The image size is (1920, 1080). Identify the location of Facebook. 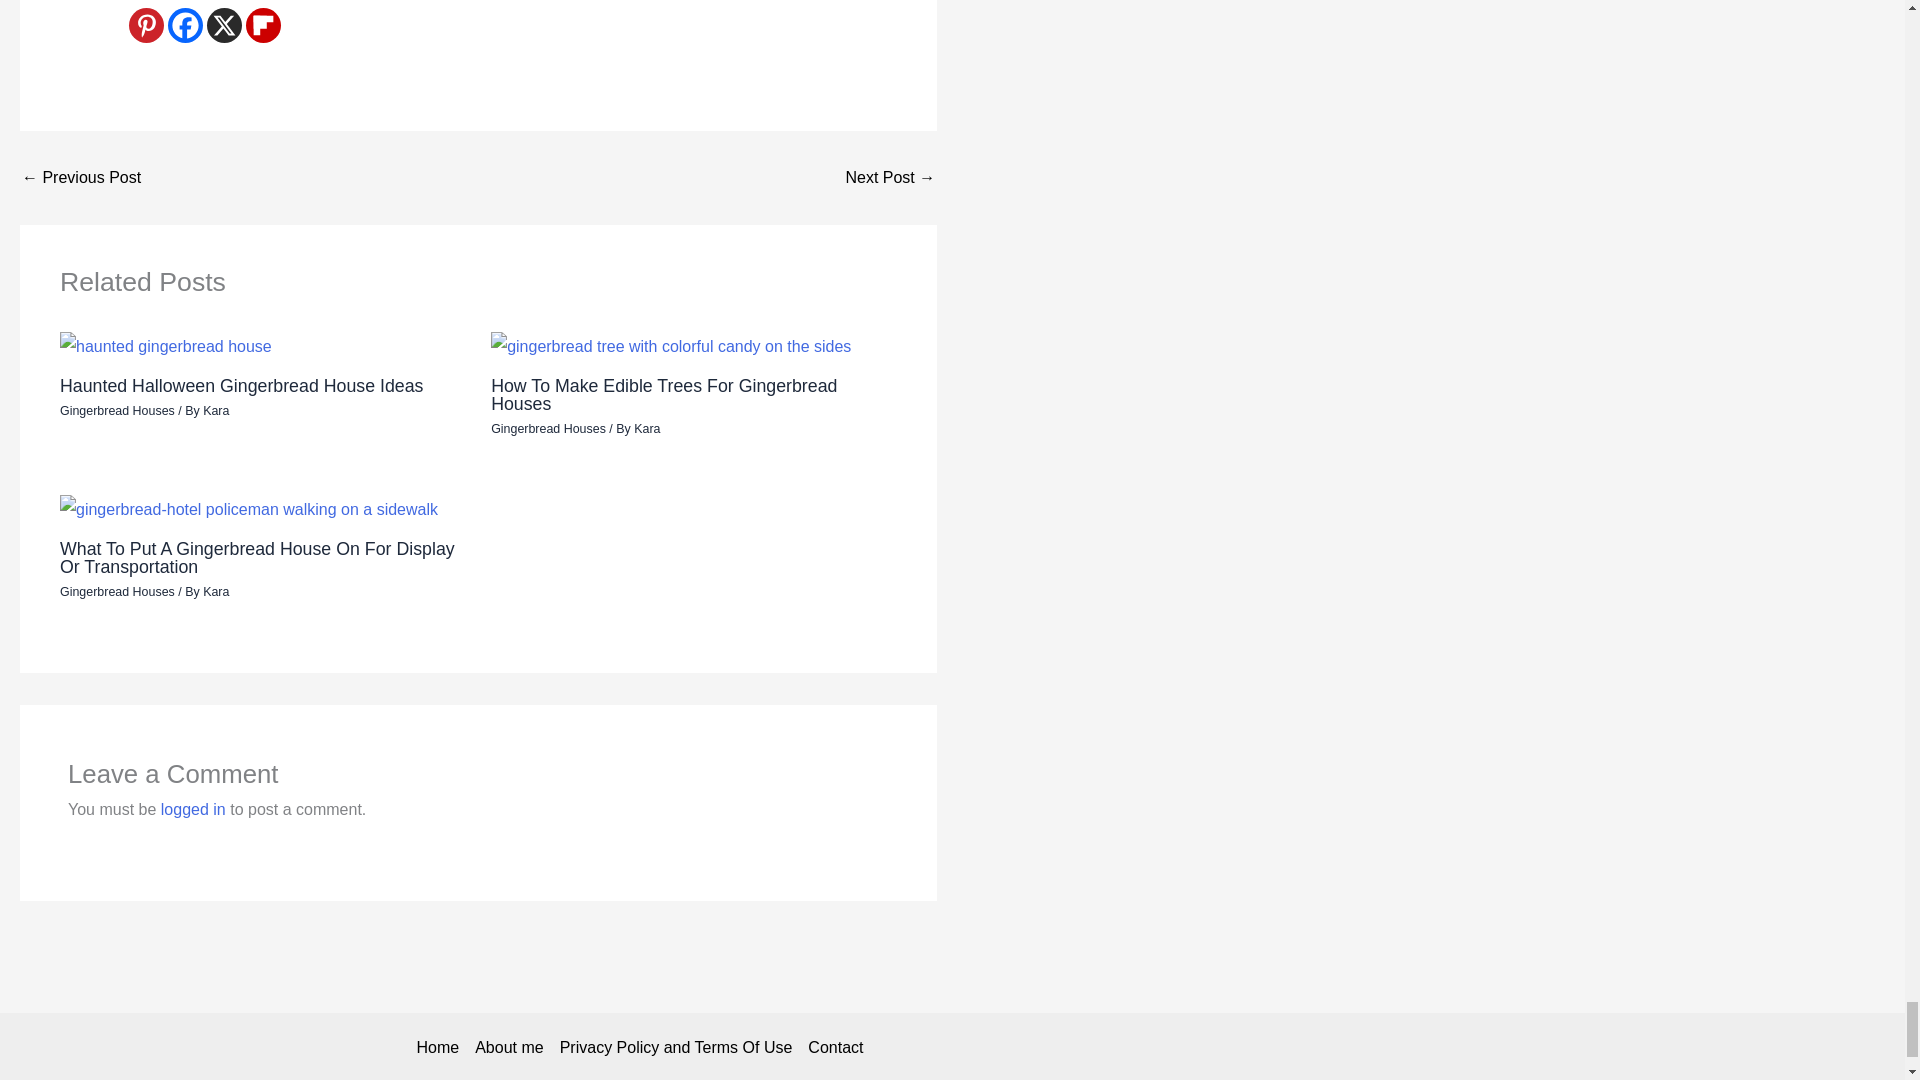
(186, 25).